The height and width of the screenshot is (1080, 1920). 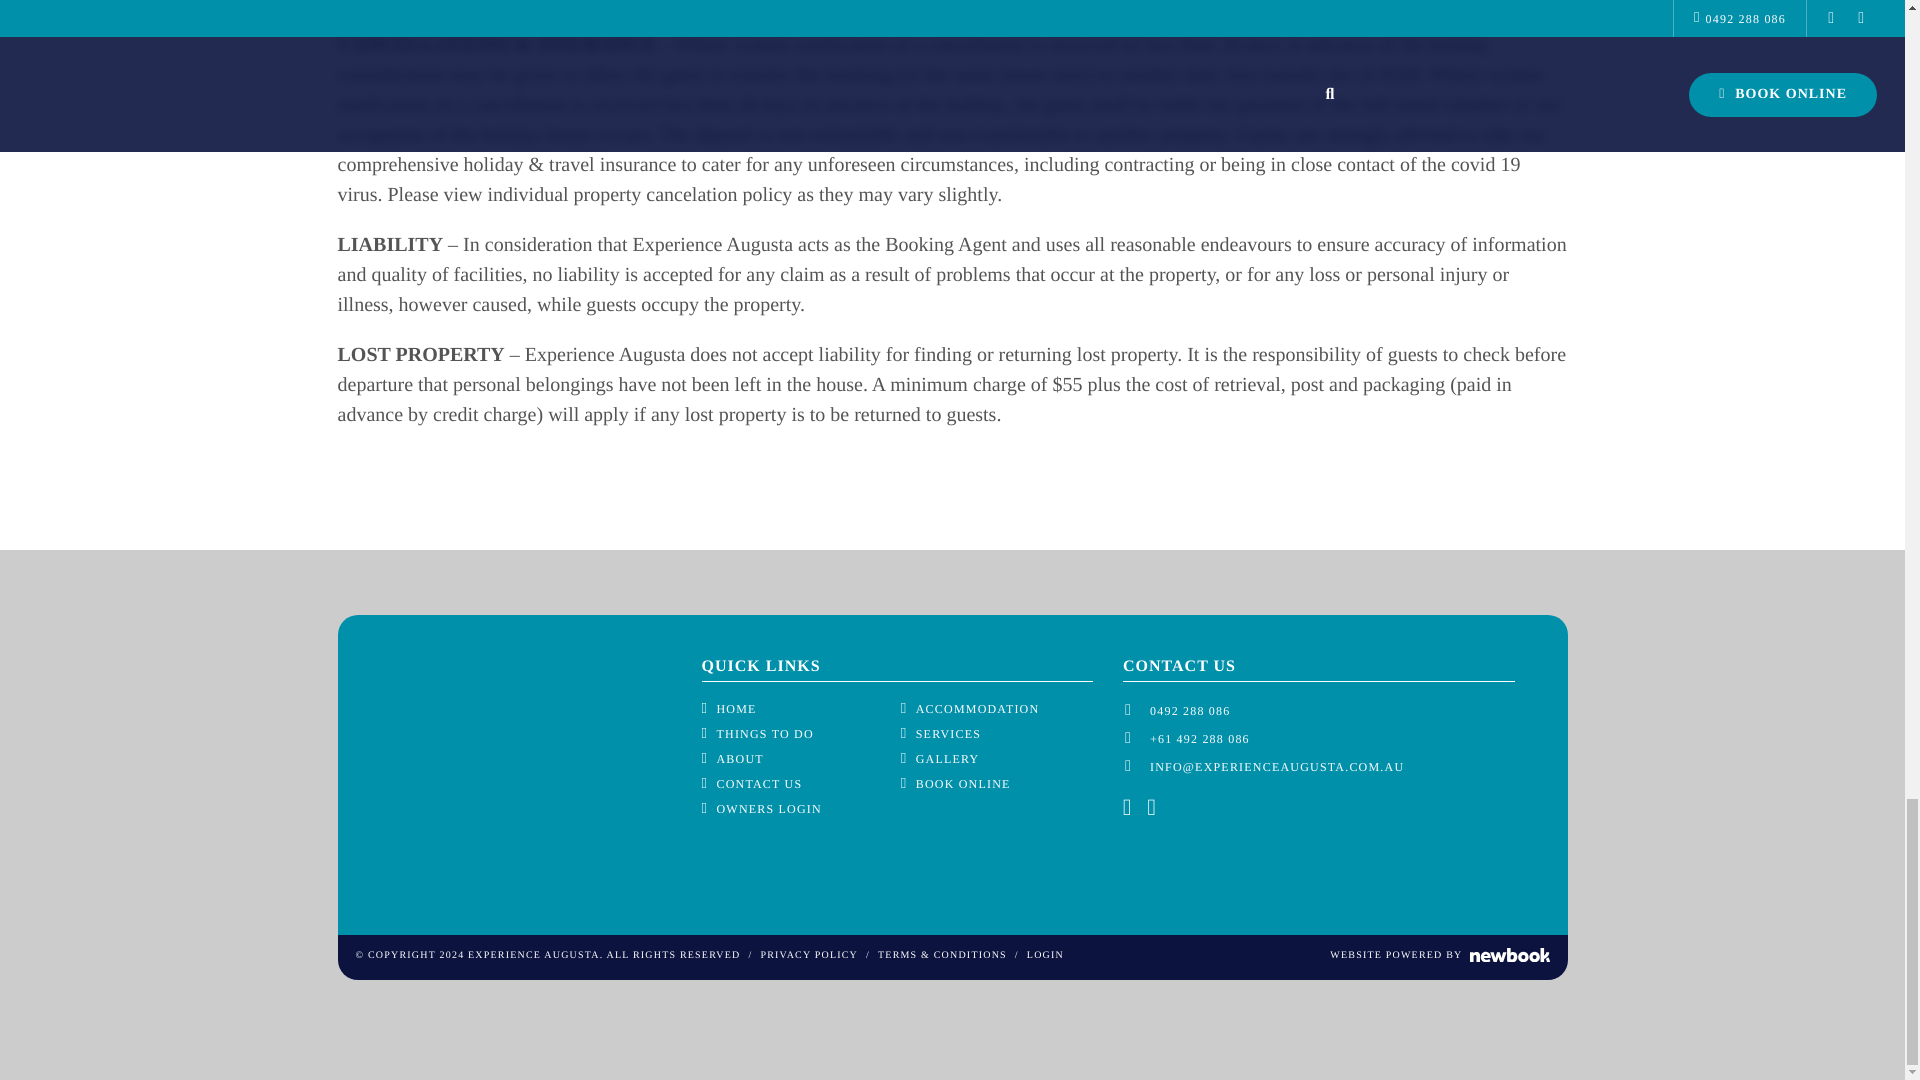 What do you see at coordinates (733, 758) in the screenshot?
I see `ABOUT` at bounding box center [733, 758].